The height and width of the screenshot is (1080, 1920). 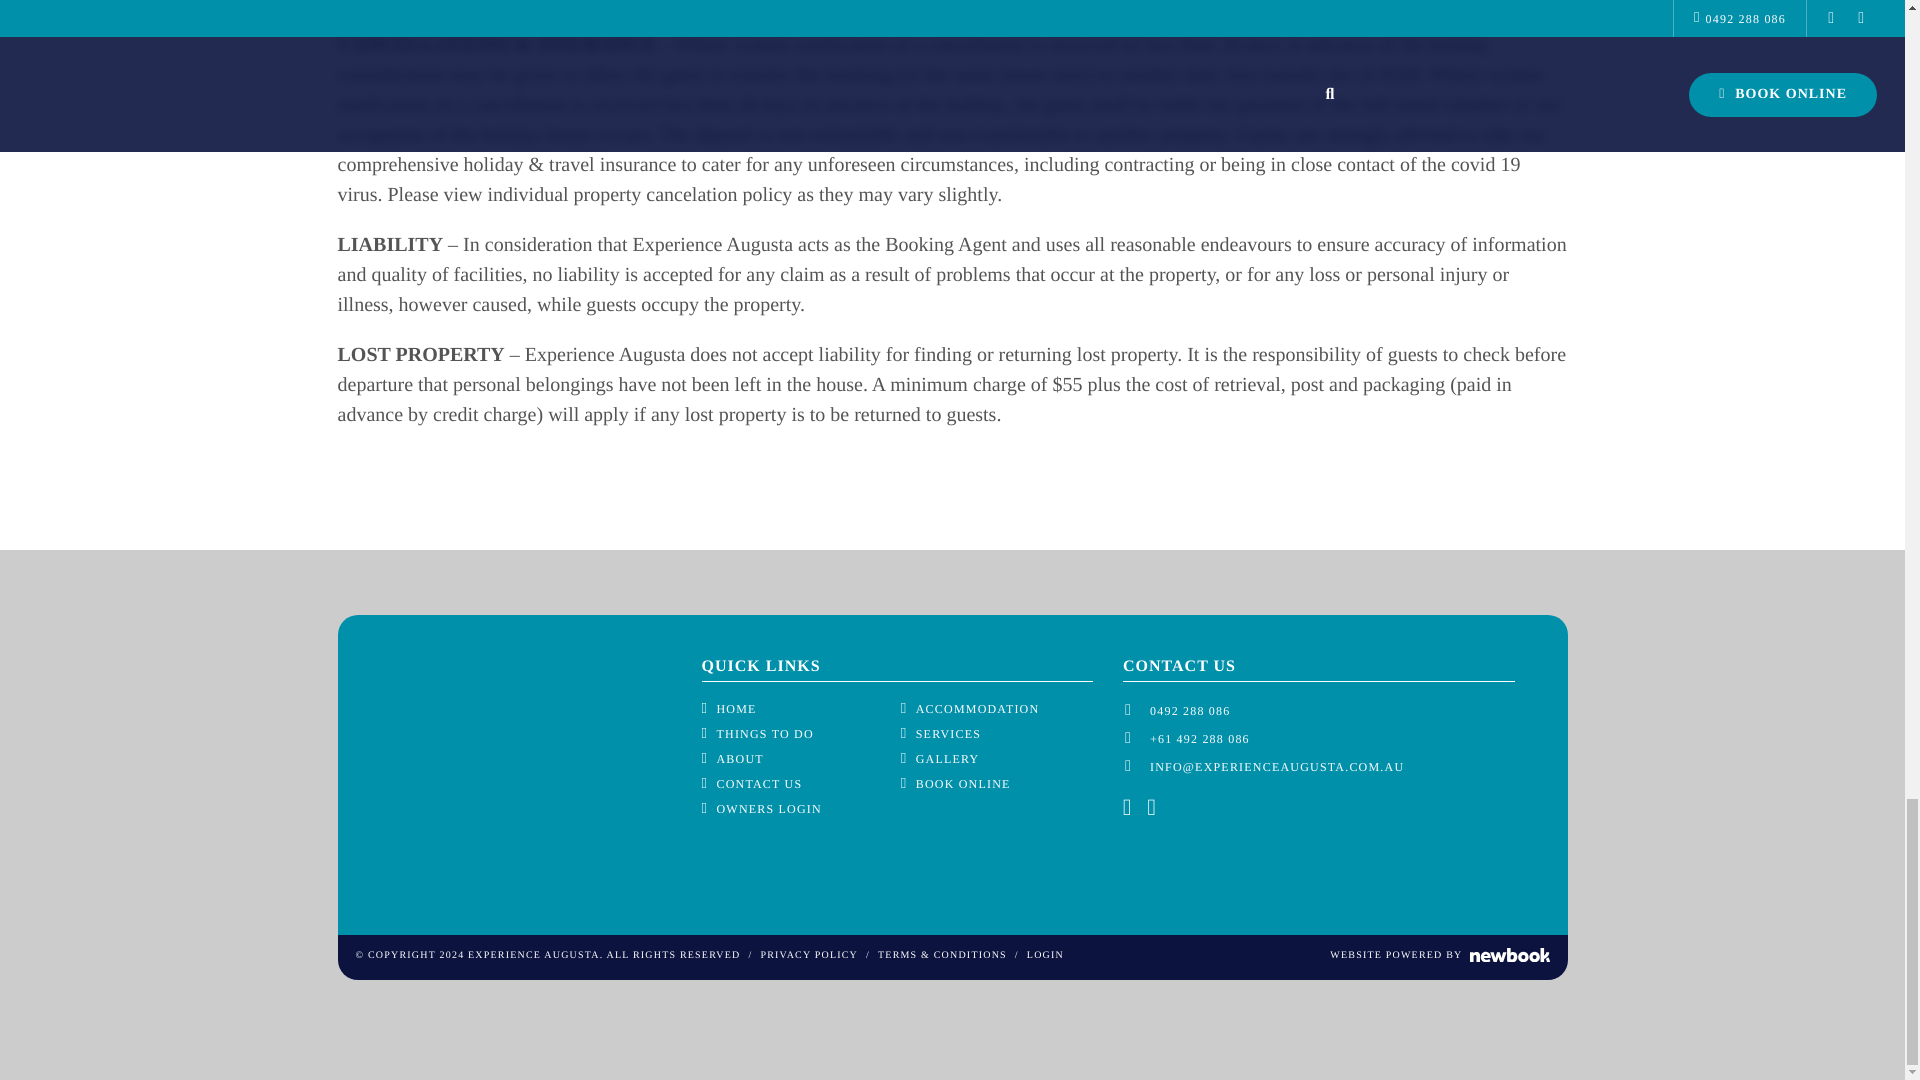 What do you see at coordinates (733, 758) in the screenshot?
I see `ABOUT` at bounding box center [733, 758].